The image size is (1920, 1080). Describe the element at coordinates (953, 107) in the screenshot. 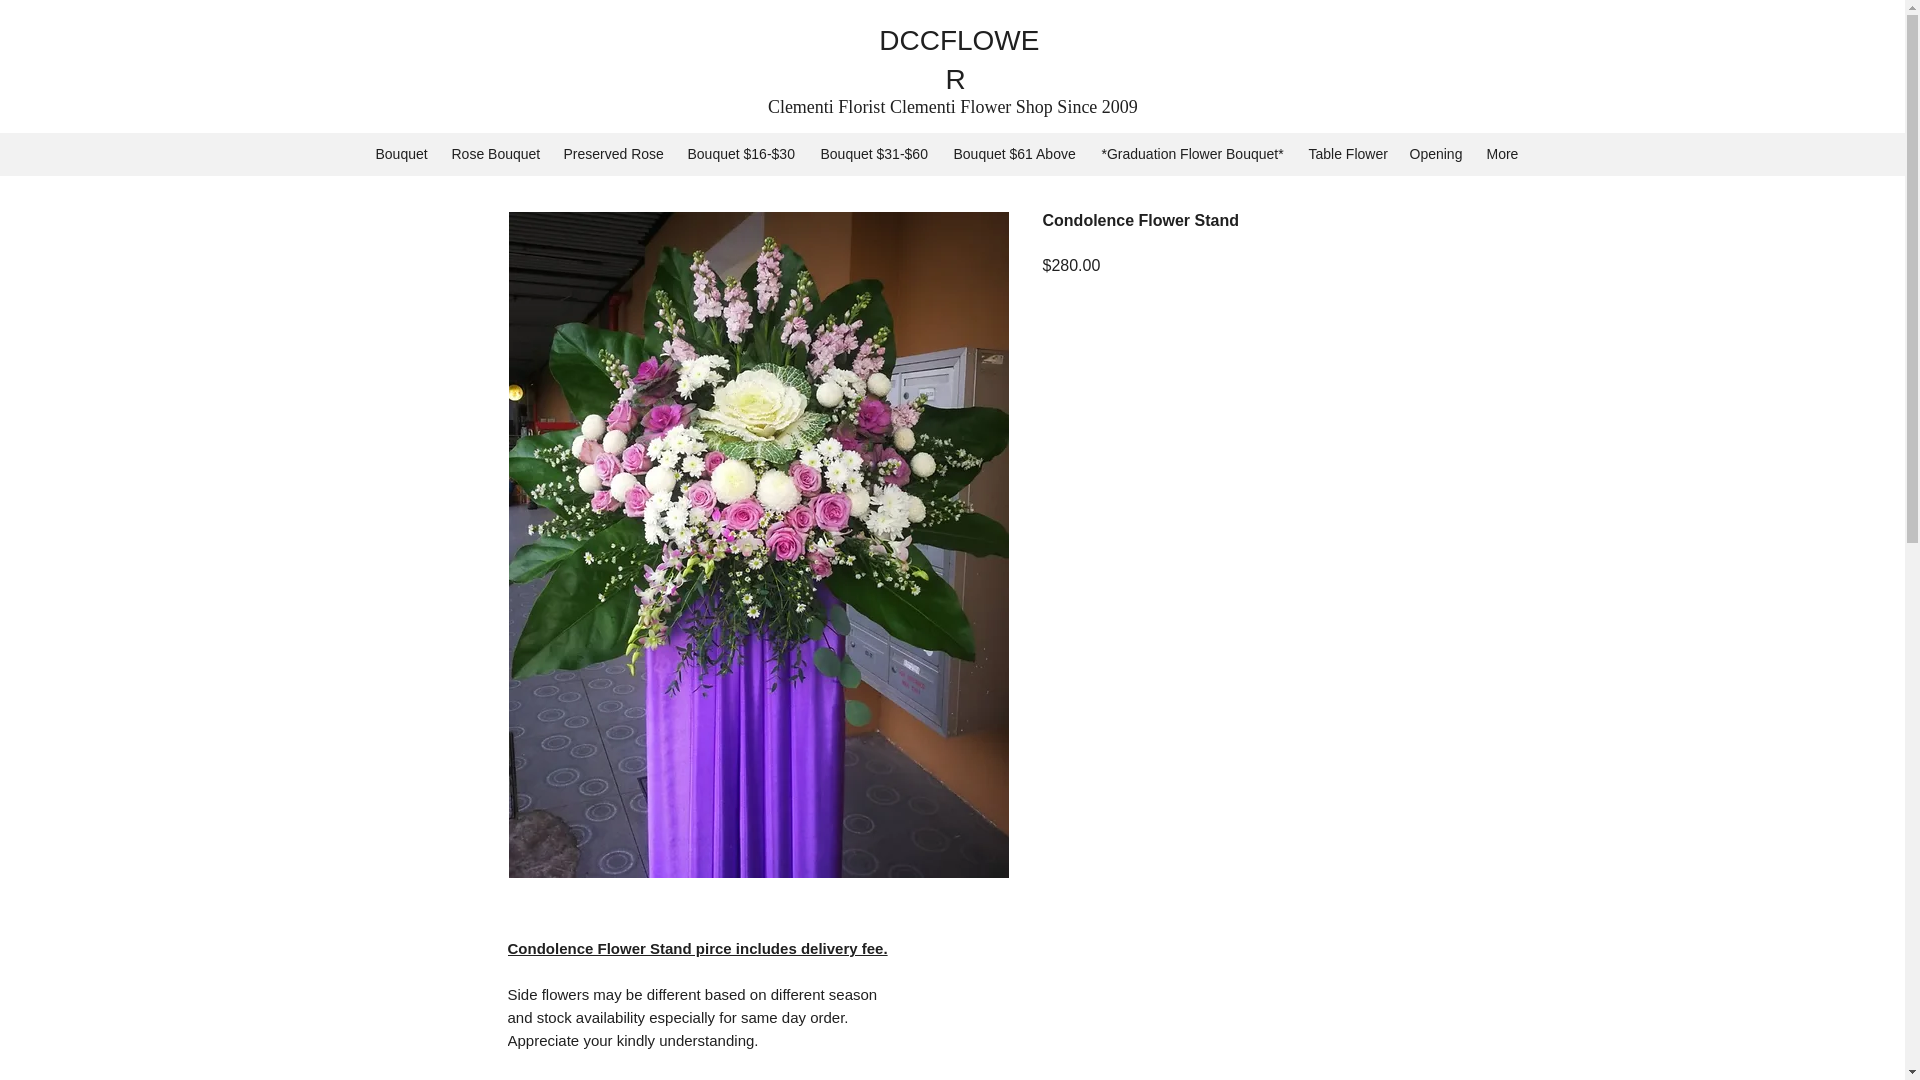

I see `Clementi Florist Clementi Flower Shop Since 2009` at that location.